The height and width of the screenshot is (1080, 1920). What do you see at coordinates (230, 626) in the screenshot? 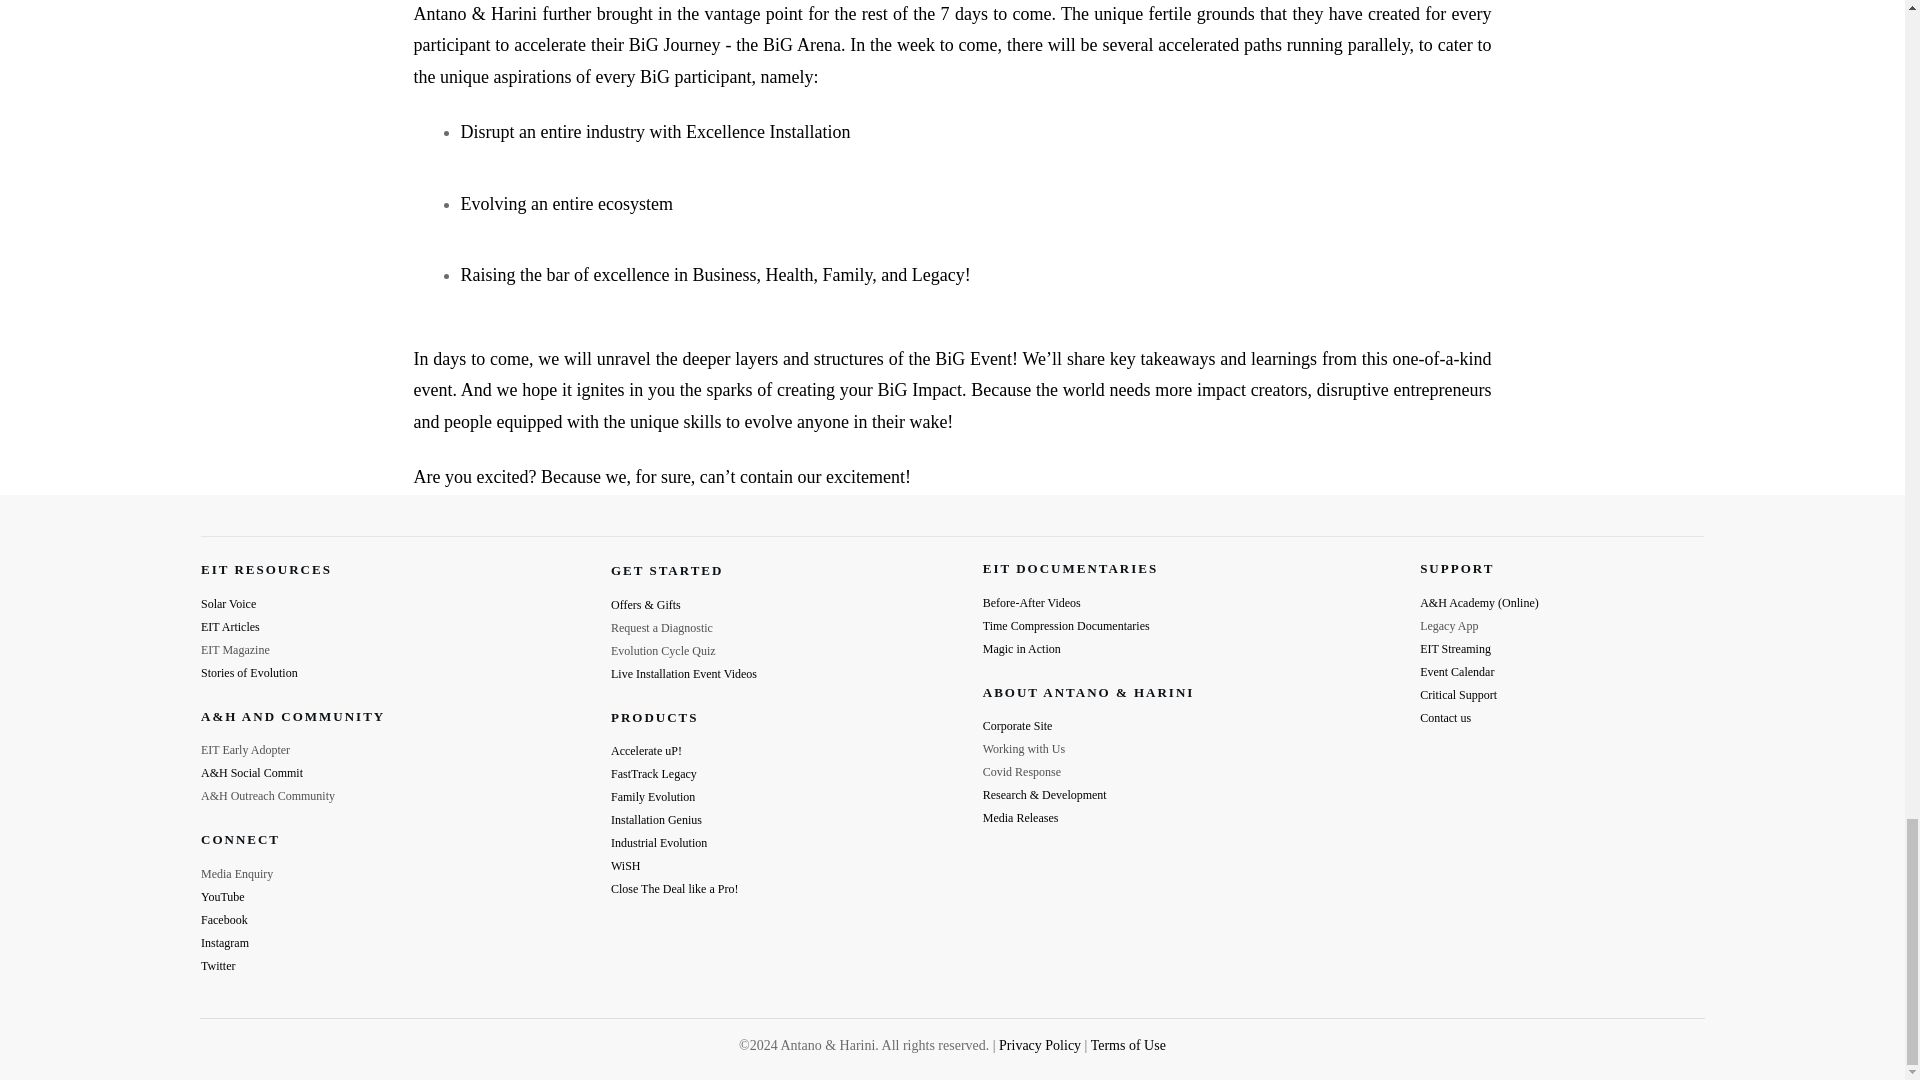
I see `EIT Articles` at bounding box center [230, 626].